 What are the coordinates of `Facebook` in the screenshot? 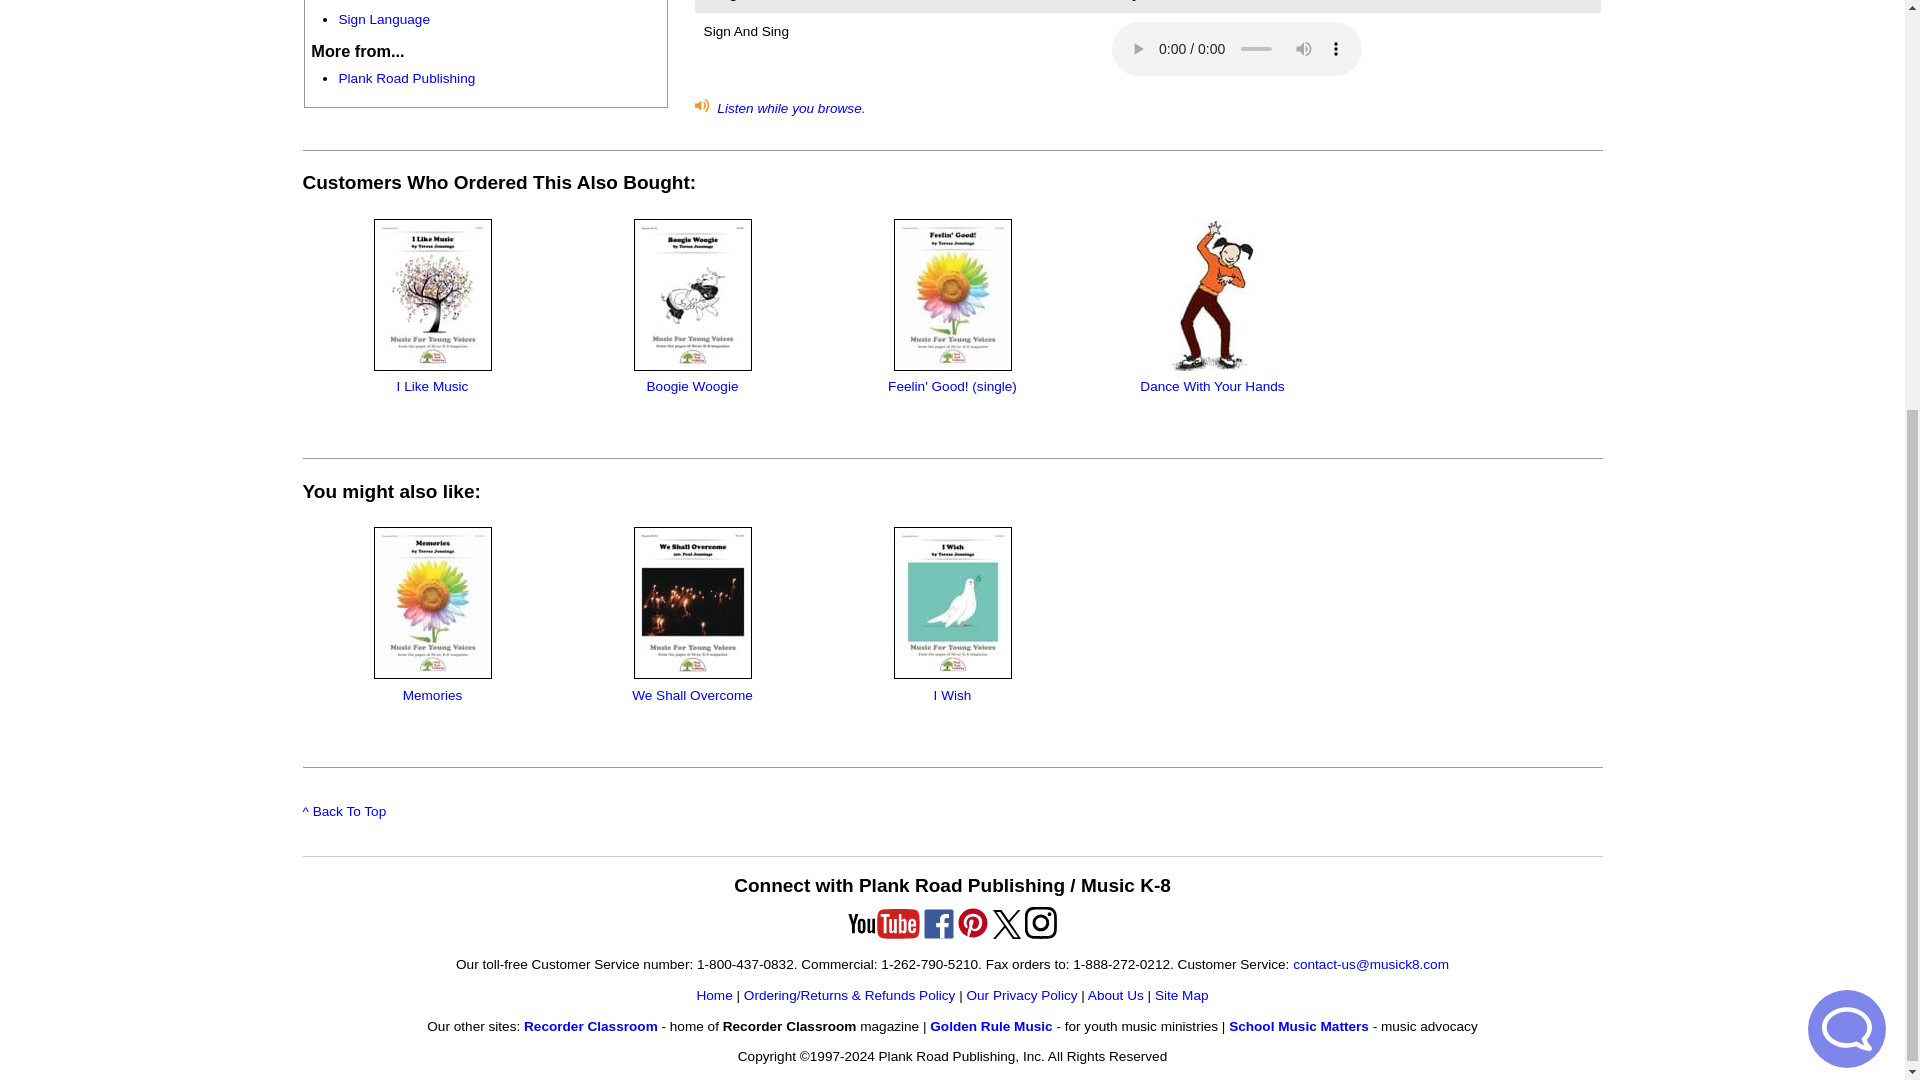 It's located at (938, 924).